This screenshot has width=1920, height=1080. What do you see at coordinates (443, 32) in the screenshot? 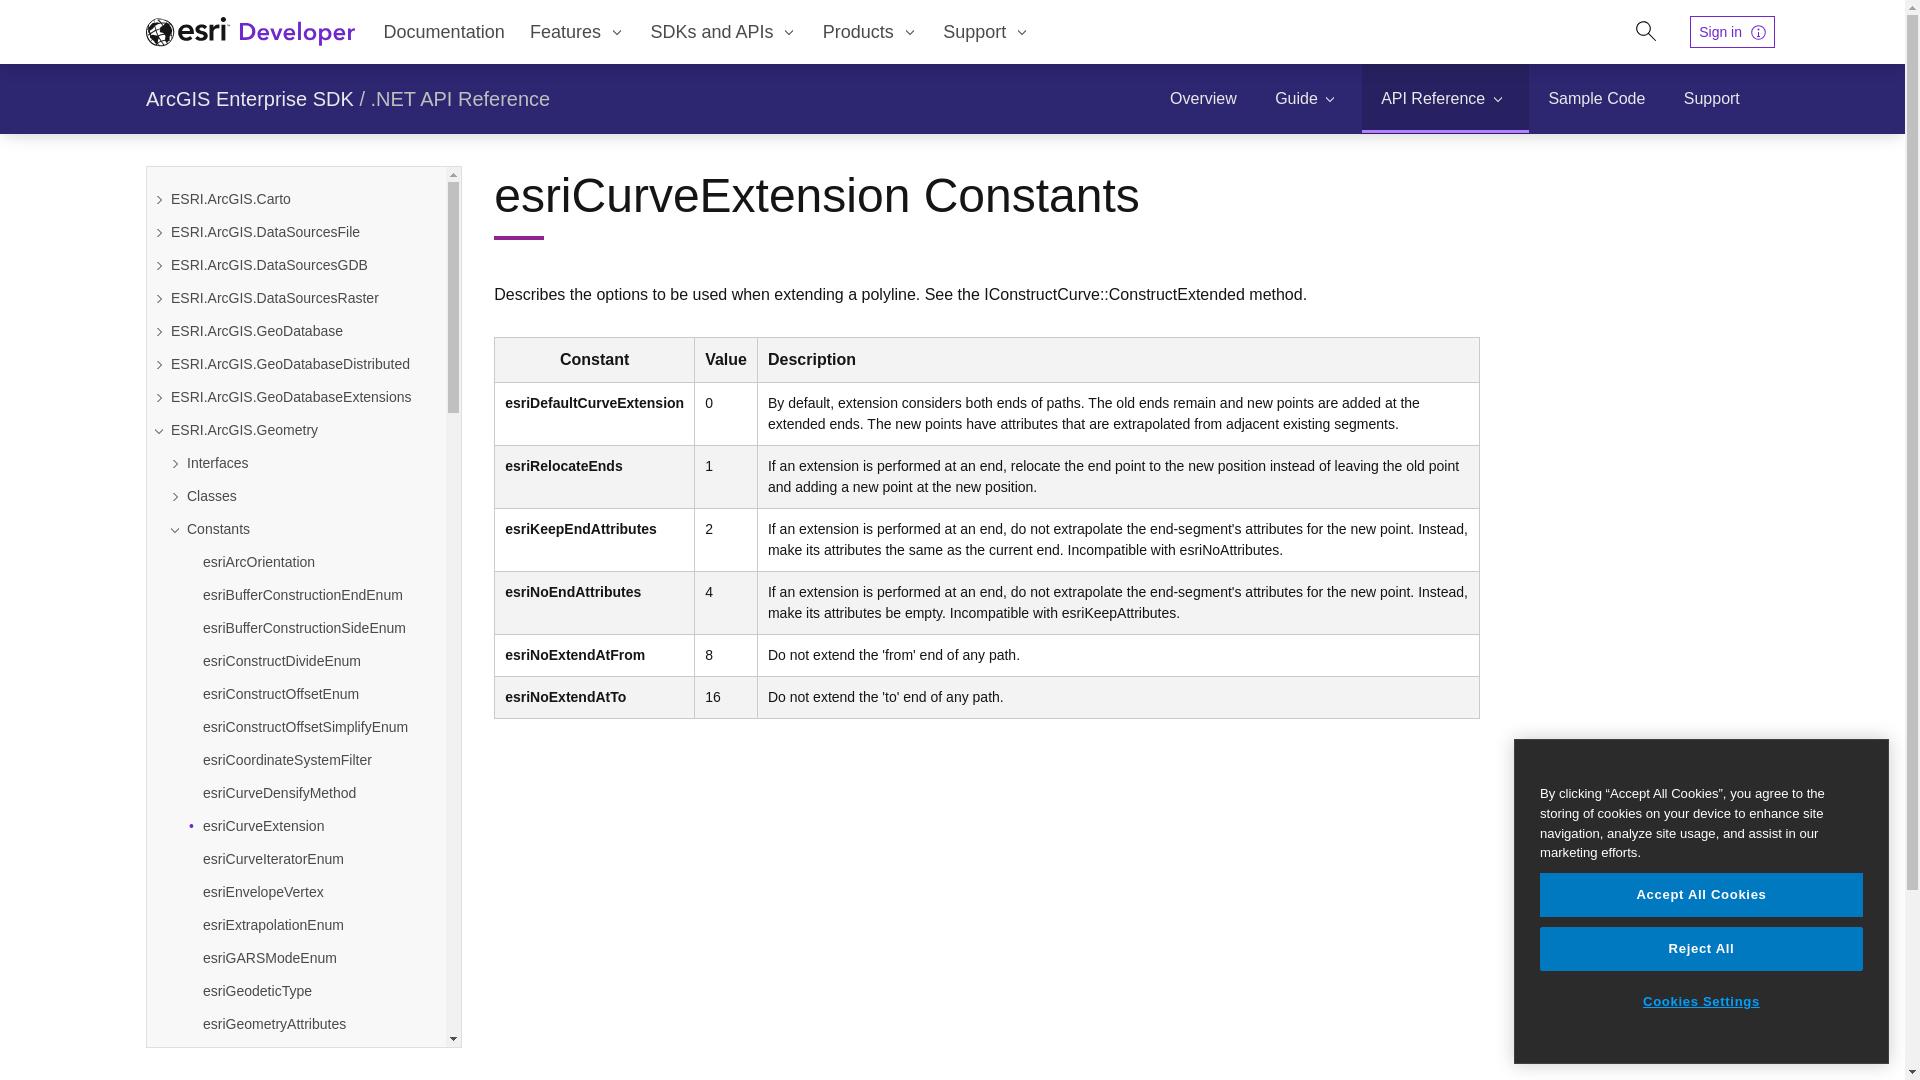
I see `Documentation` at bounding box center [443, 32].